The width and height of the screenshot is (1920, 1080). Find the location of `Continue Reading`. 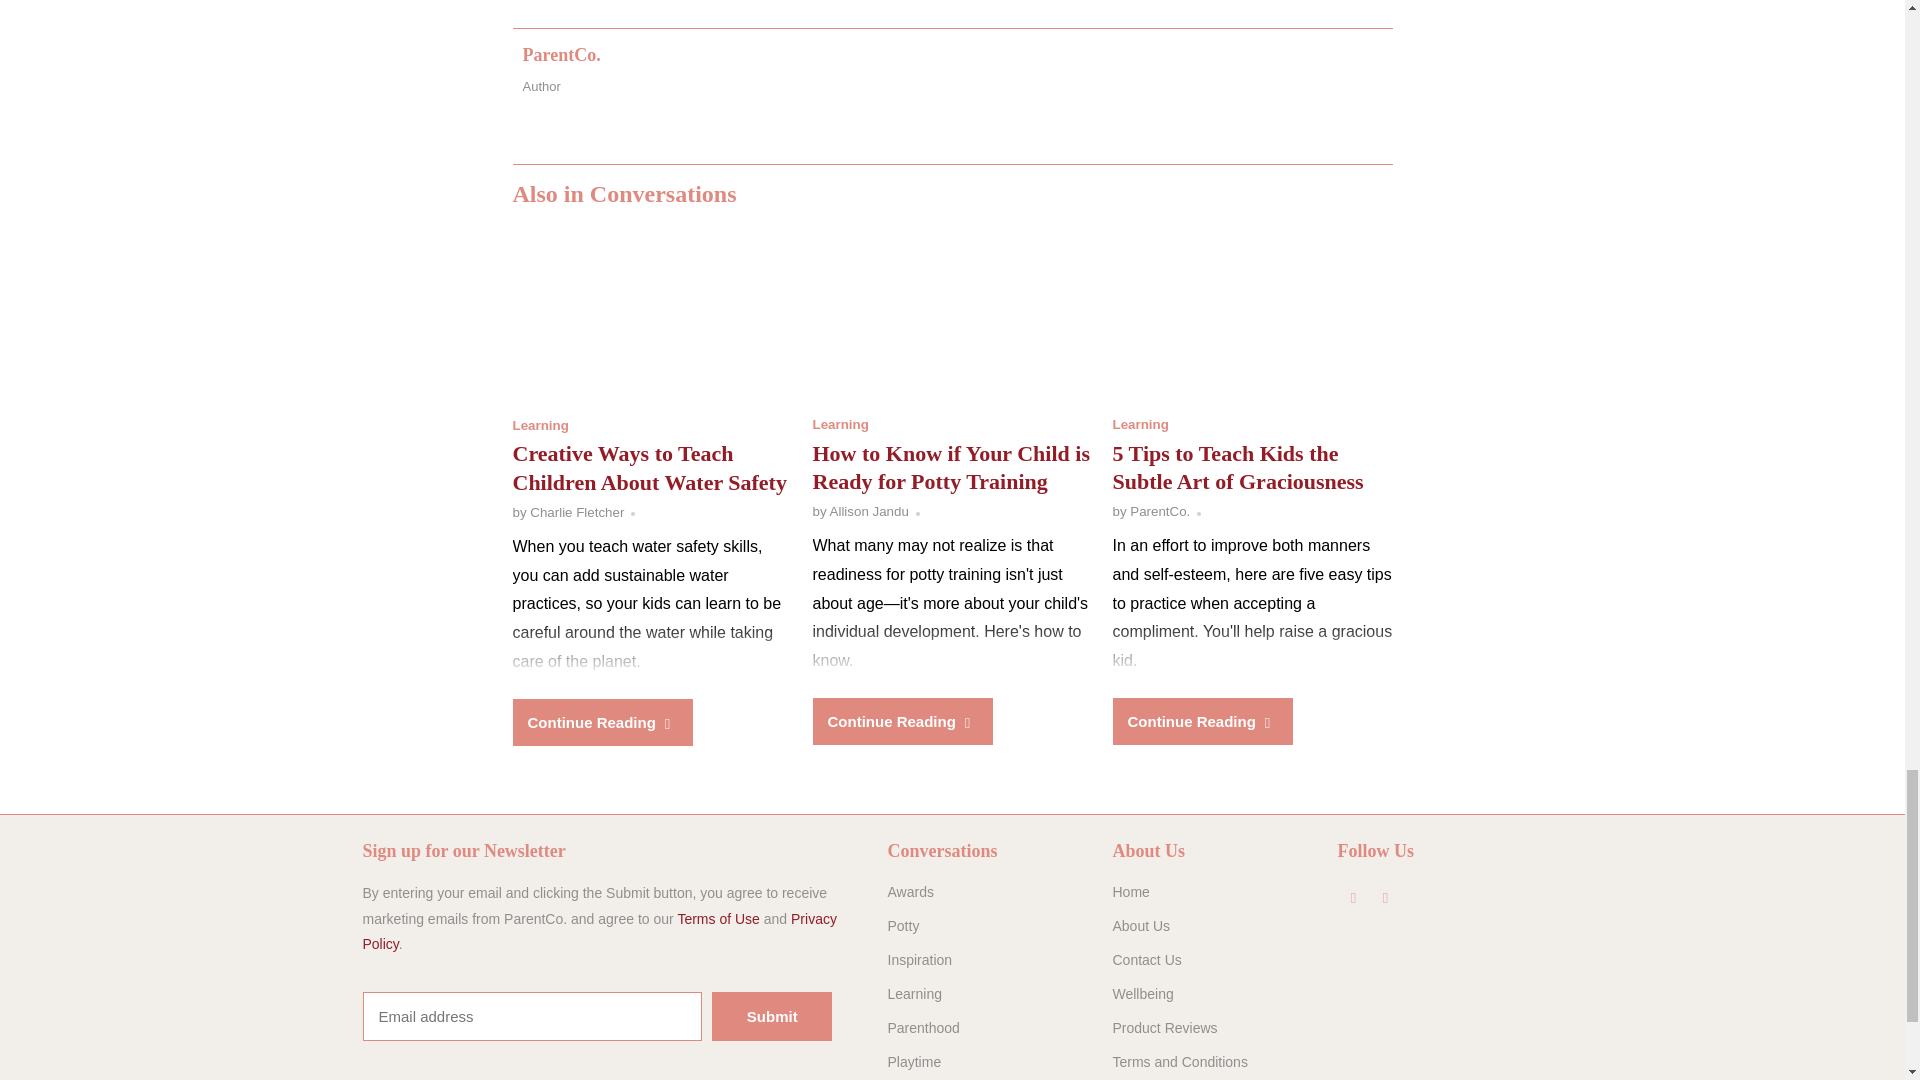

Continue Reading is located at coordinates (602, 722).